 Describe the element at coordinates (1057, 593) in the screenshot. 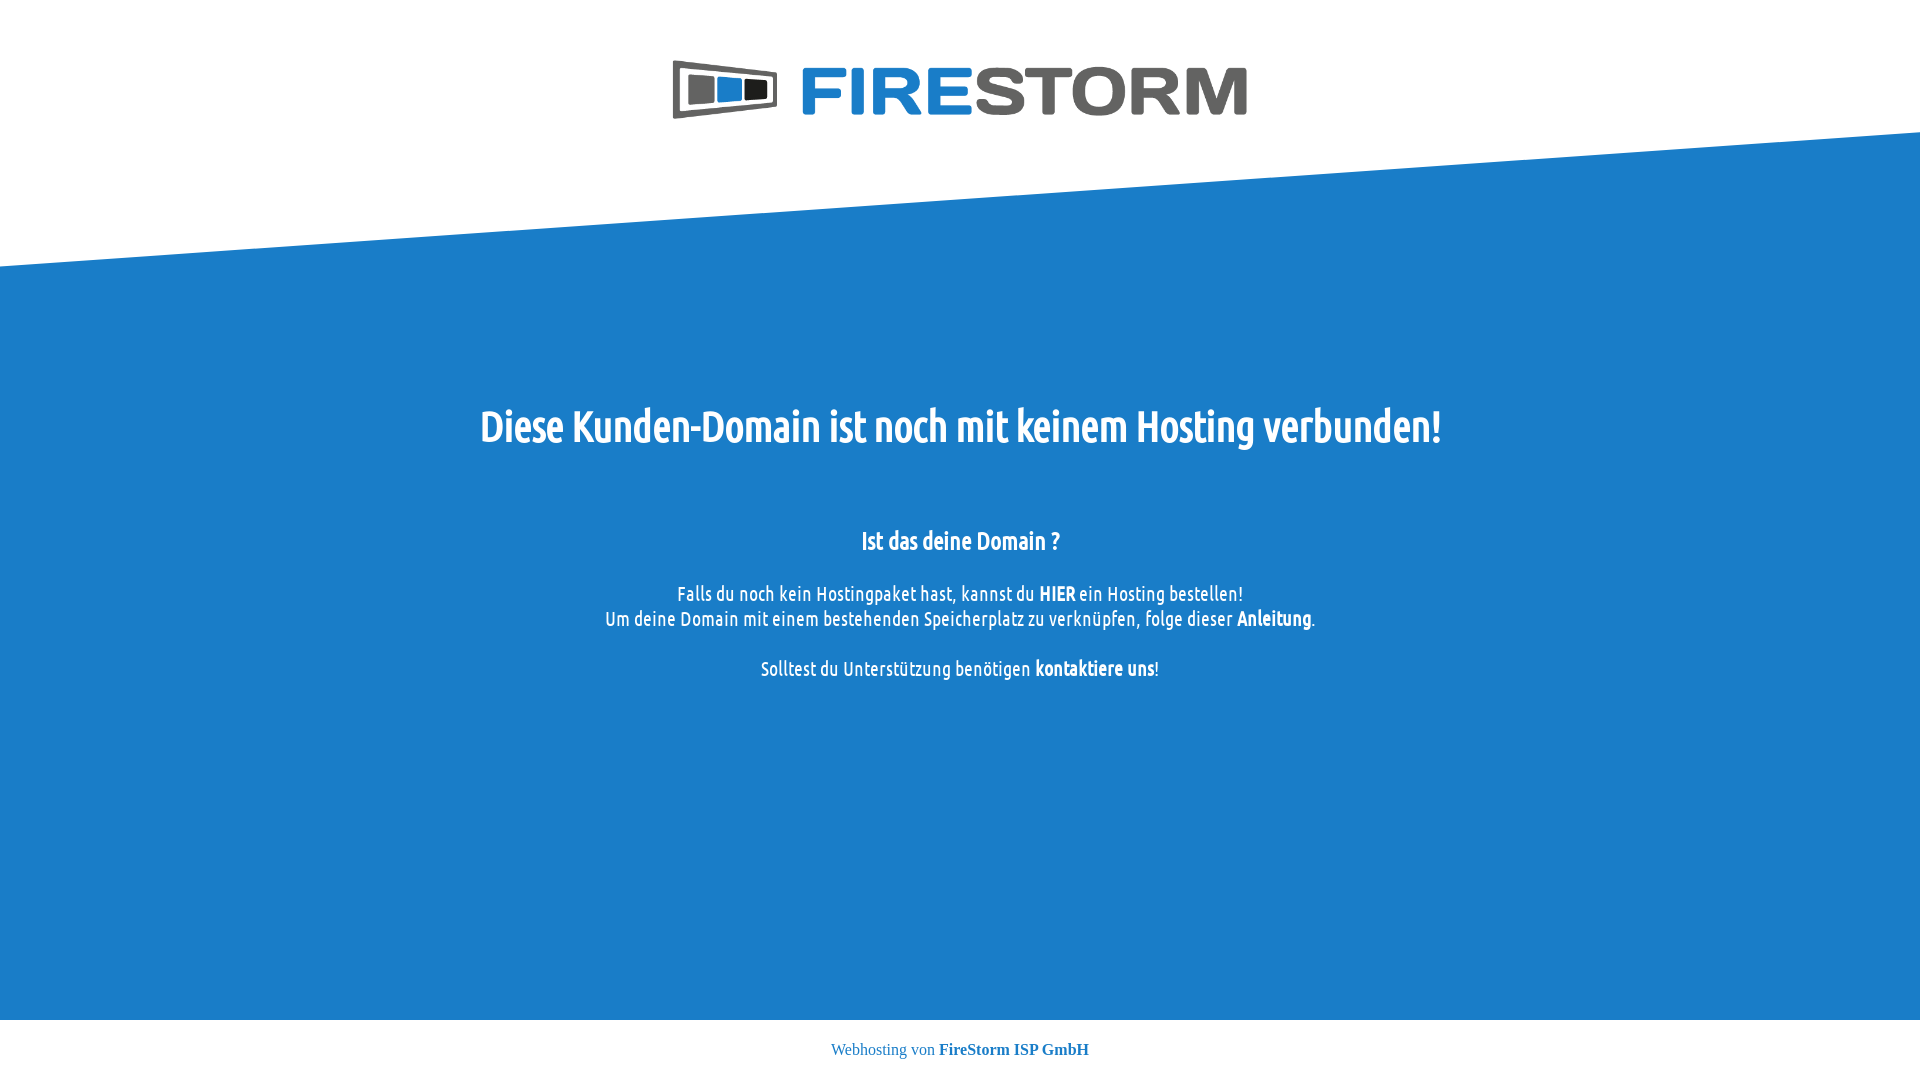

I see `HIER` at that location.